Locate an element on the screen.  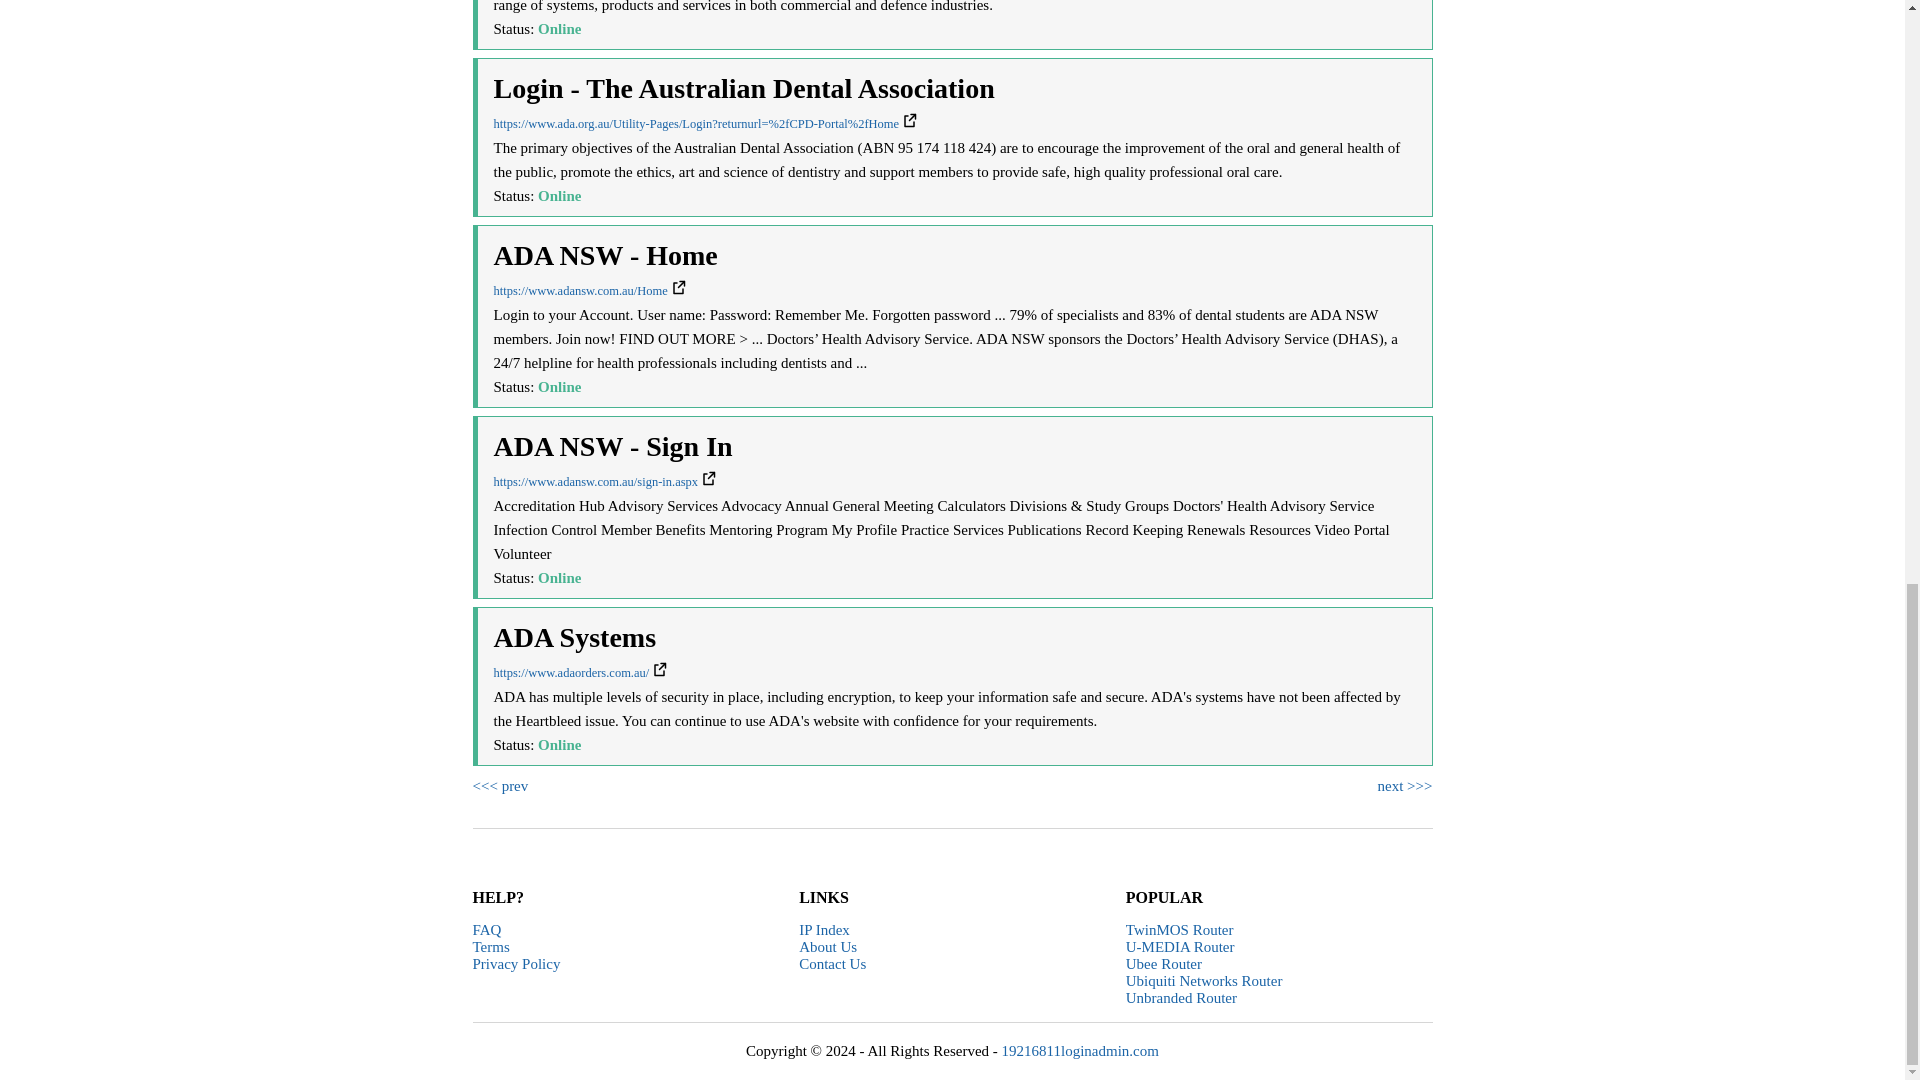
19216811loginadmin.com is located at coordinates (1080, 1051).